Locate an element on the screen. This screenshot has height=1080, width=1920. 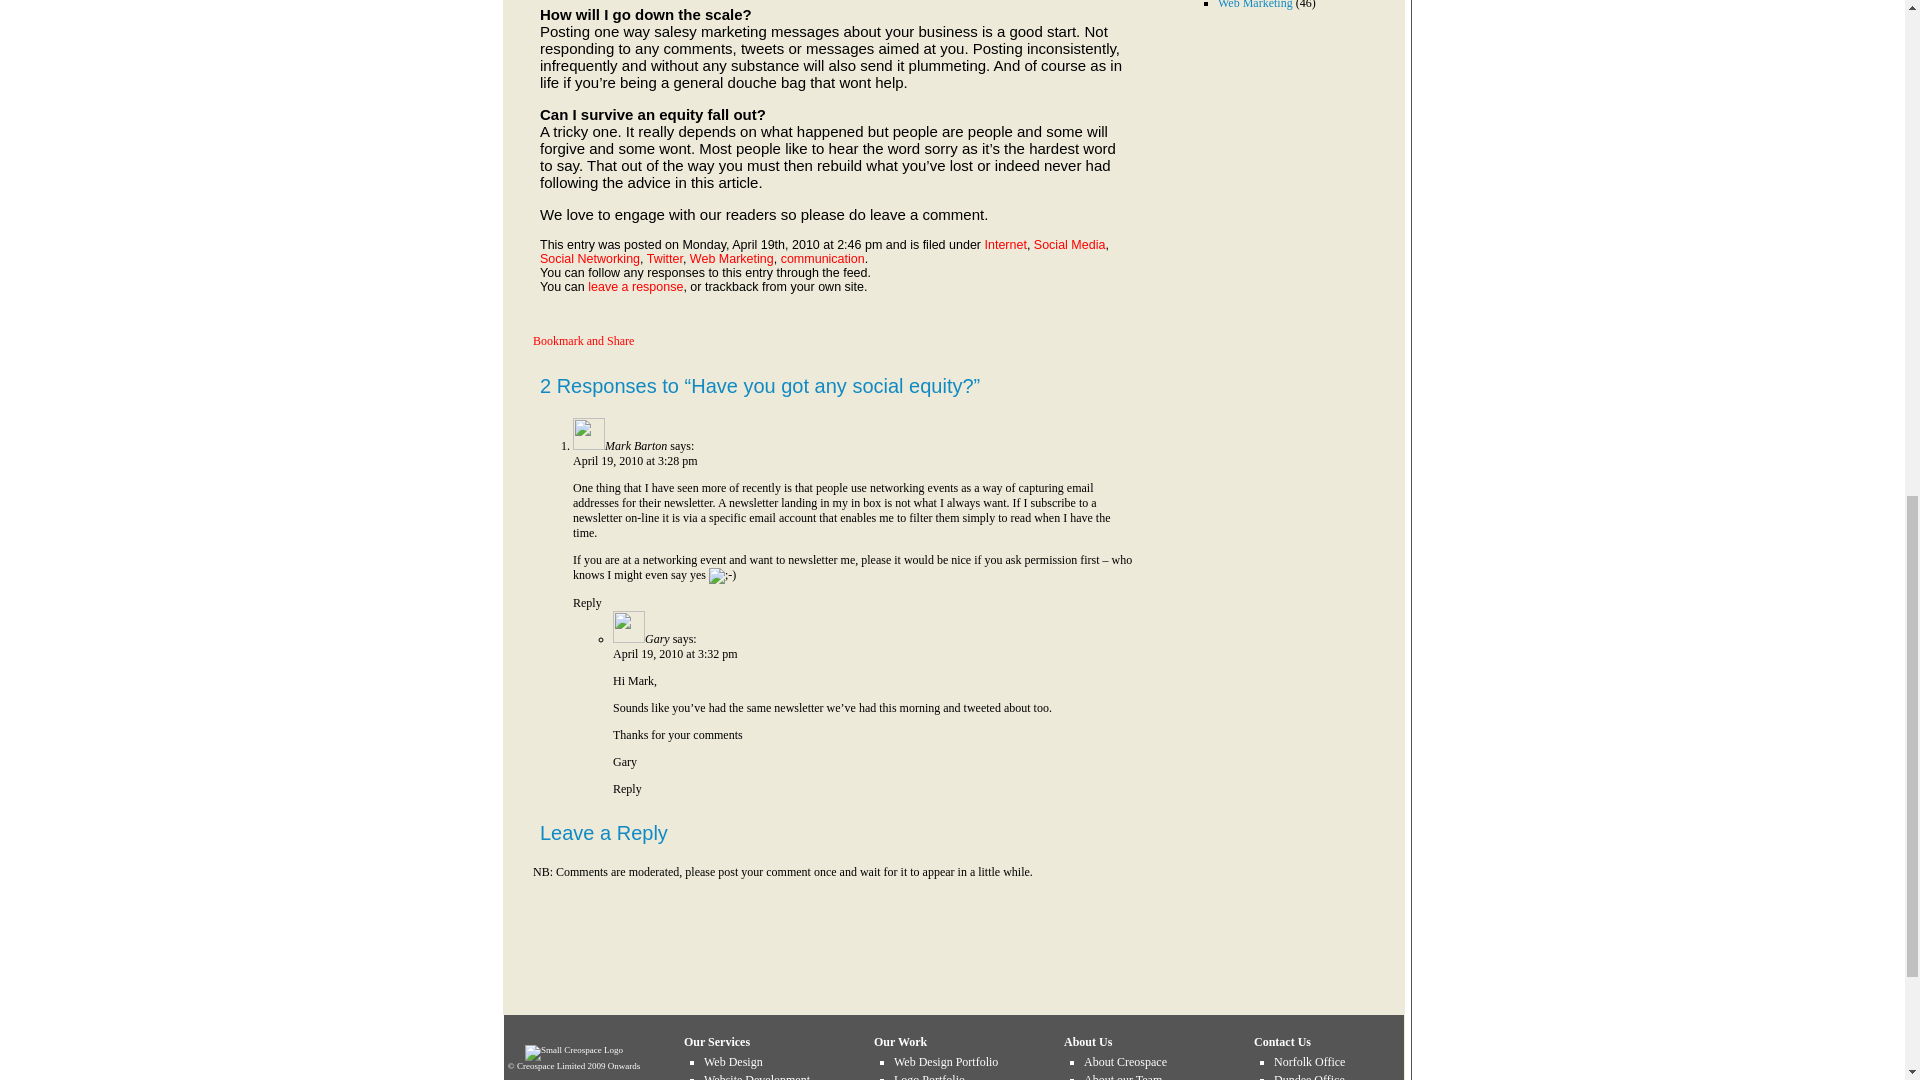
leave a response is located at coordinates (635, 286).